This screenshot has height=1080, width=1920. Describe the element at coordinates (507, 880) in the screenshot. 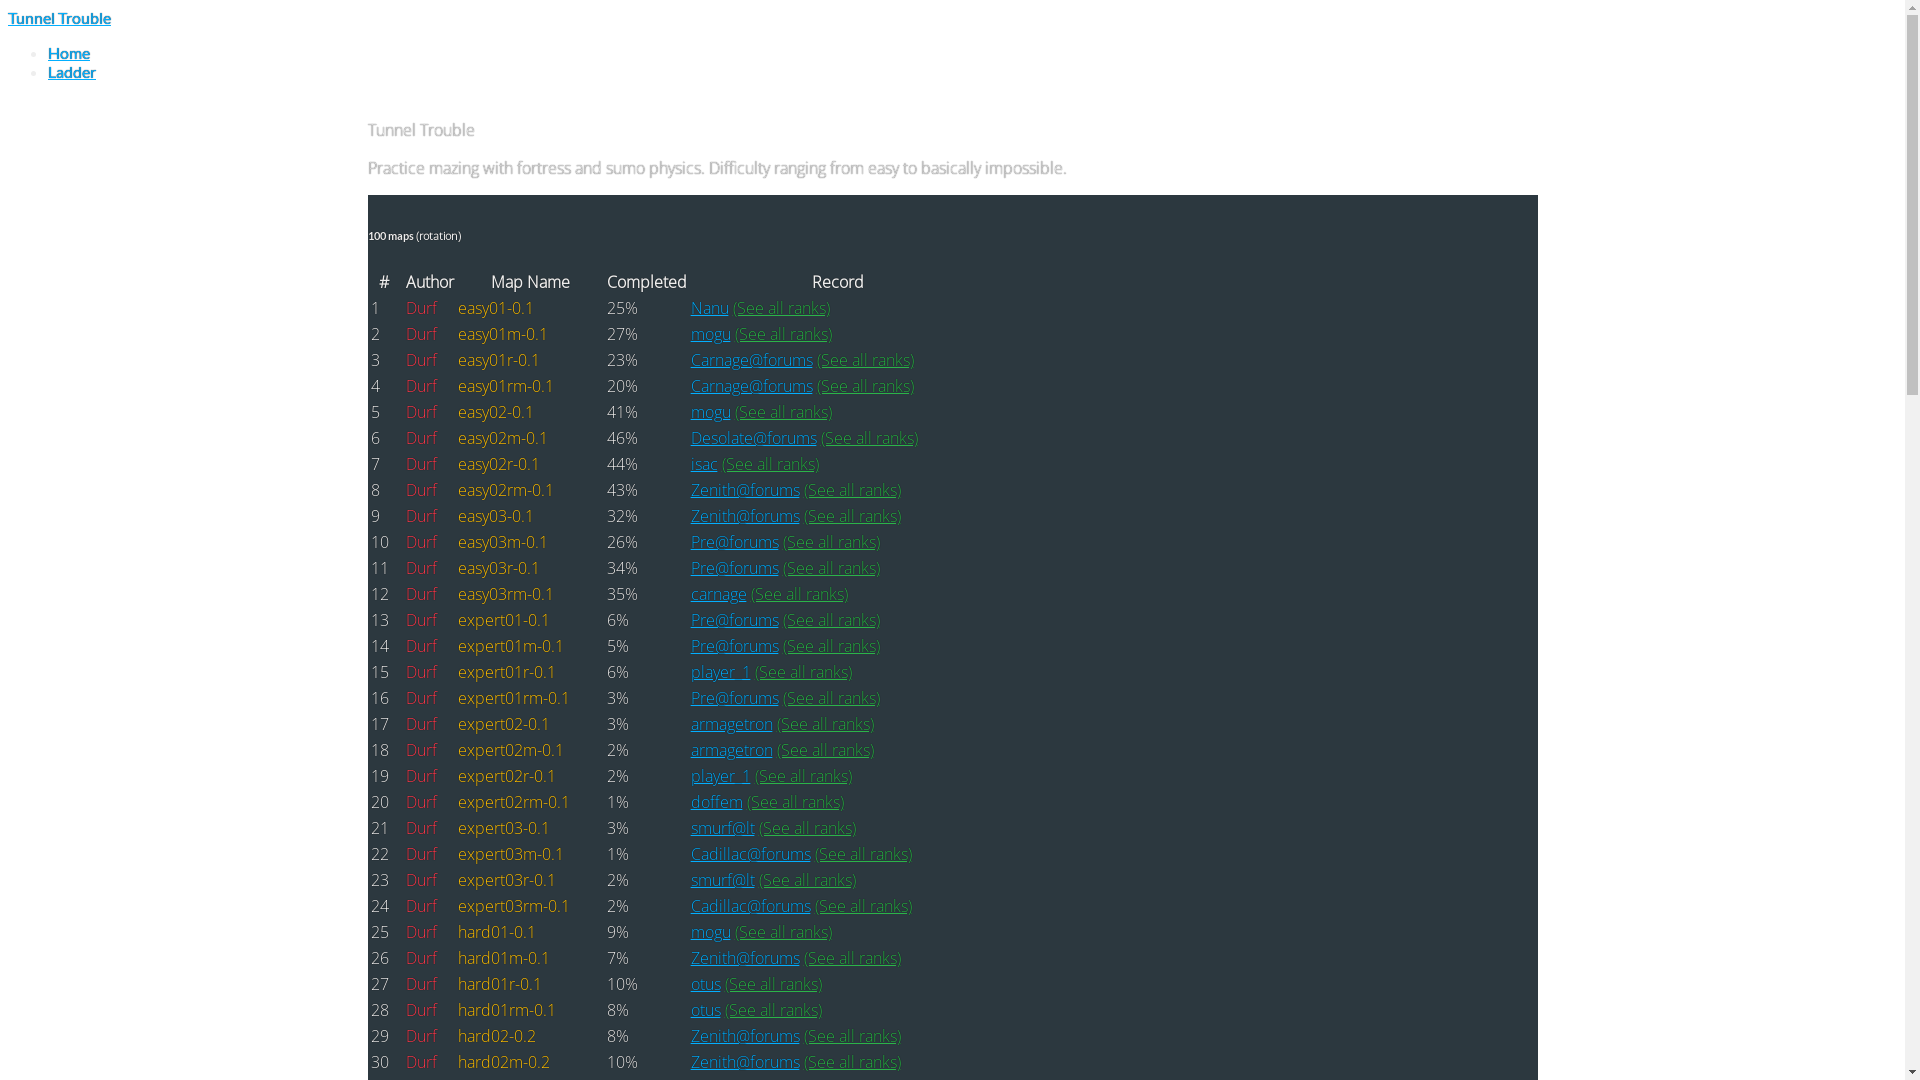

I see `expert03r-0.1` at that location.